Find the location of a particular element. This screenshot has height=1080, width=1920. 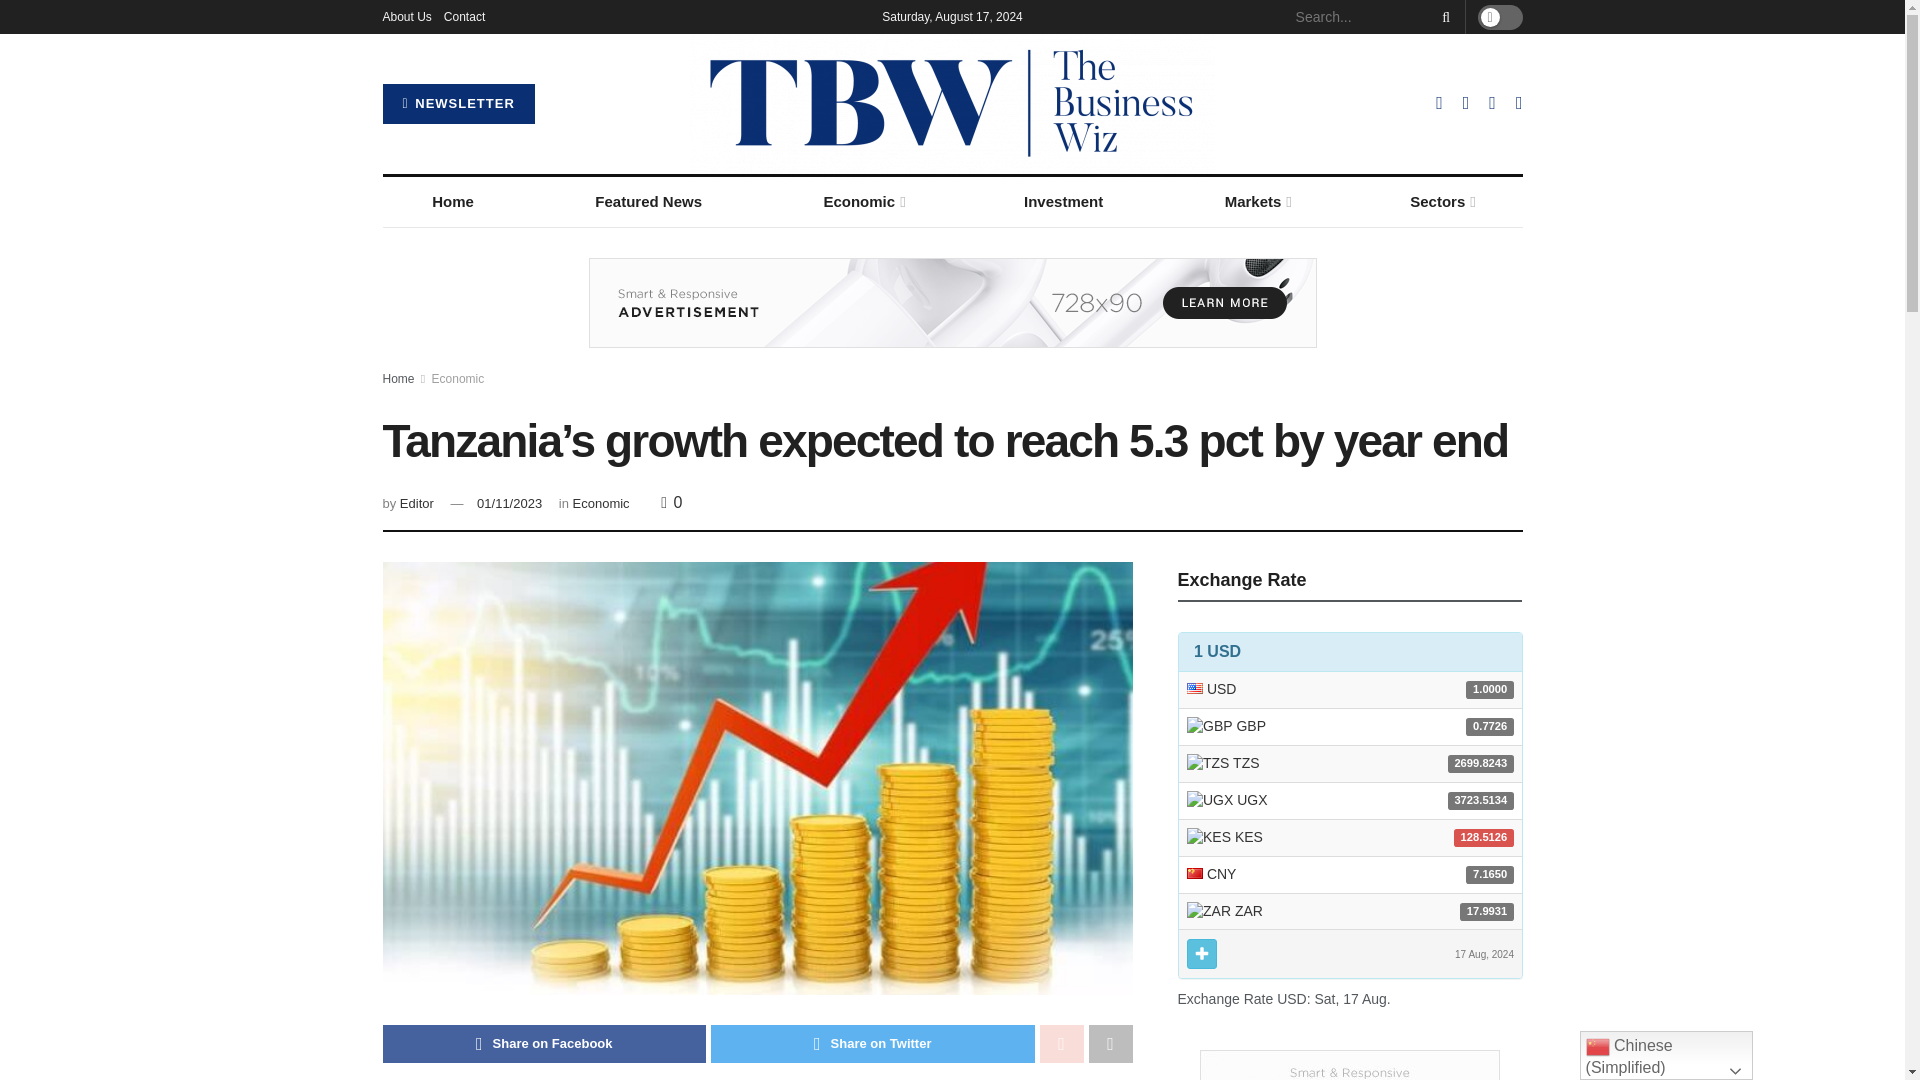

Investment is located at coordinates (1063, 202).